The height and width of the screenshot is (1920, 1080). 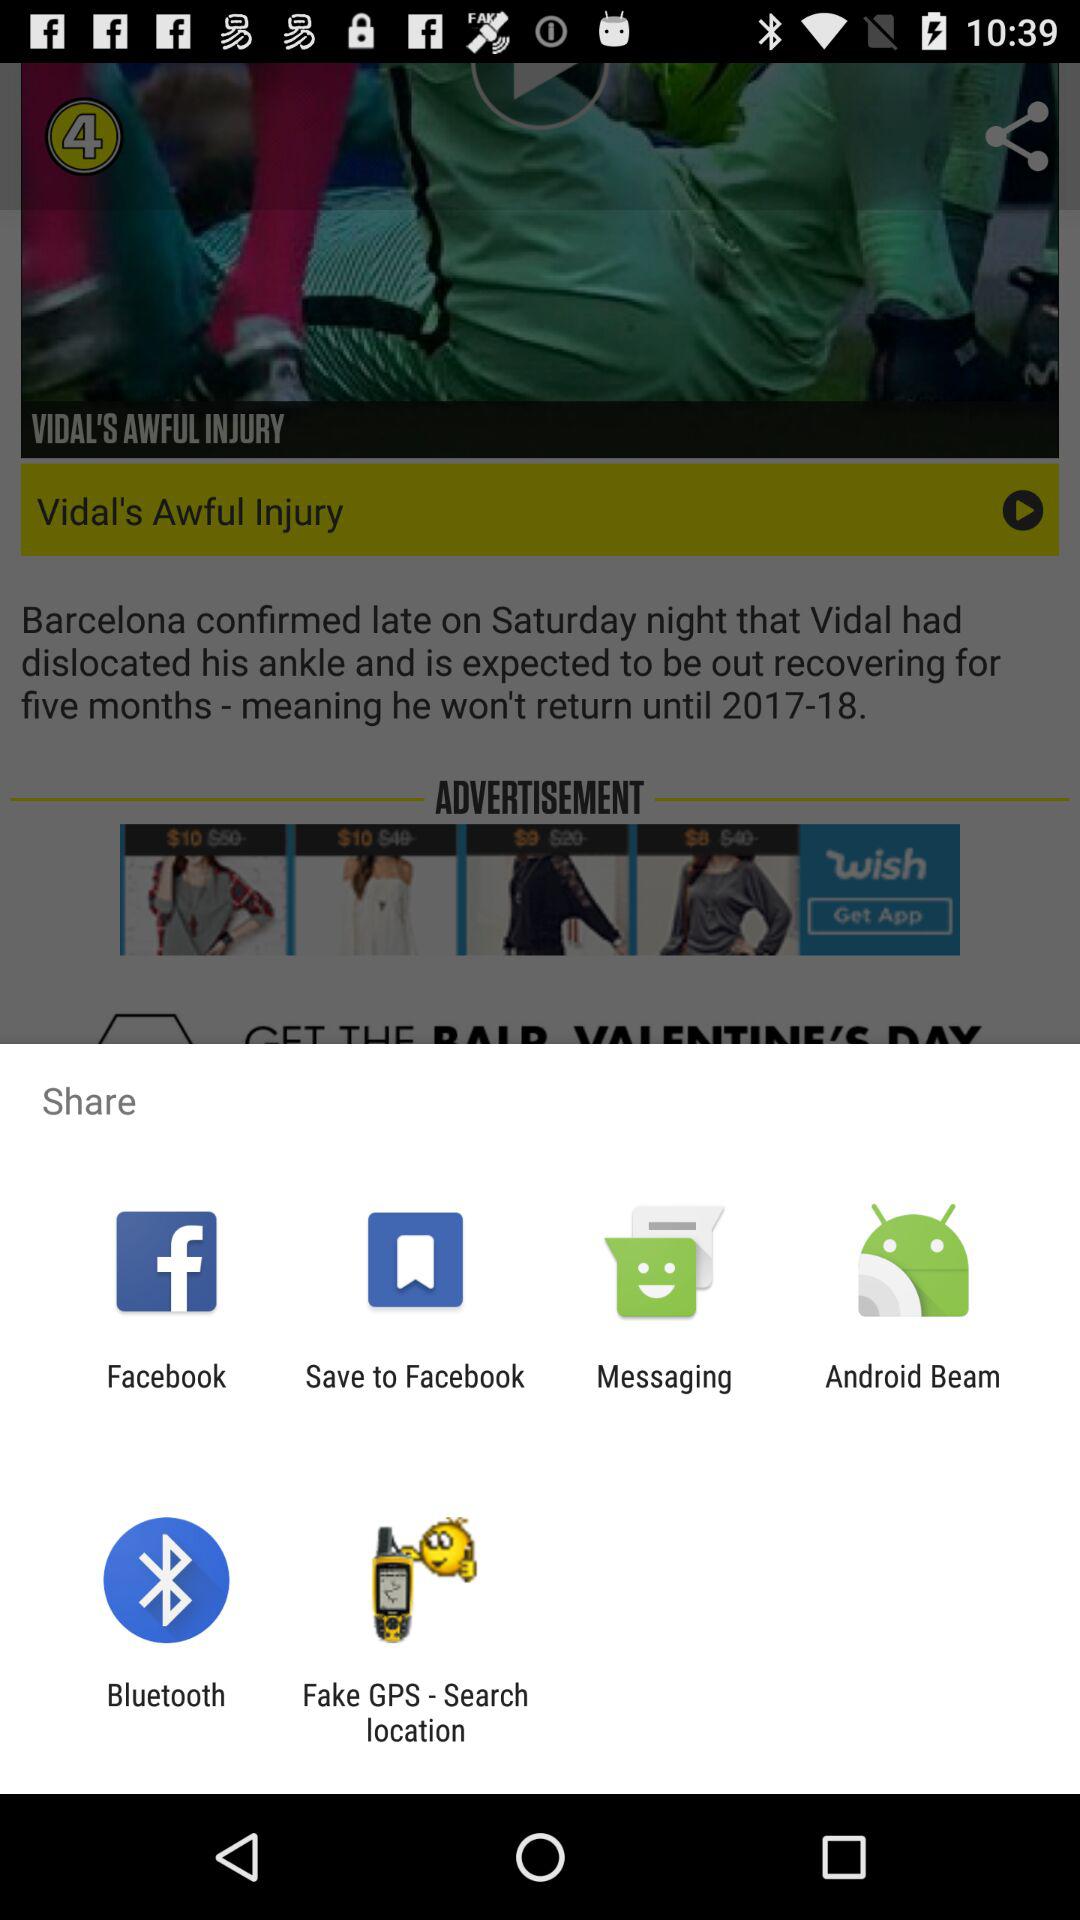 What do you see at coordinates (664, 1393) in the screenshot?
I see `click the icon next to android beam` at bounding box center [664, 1393].